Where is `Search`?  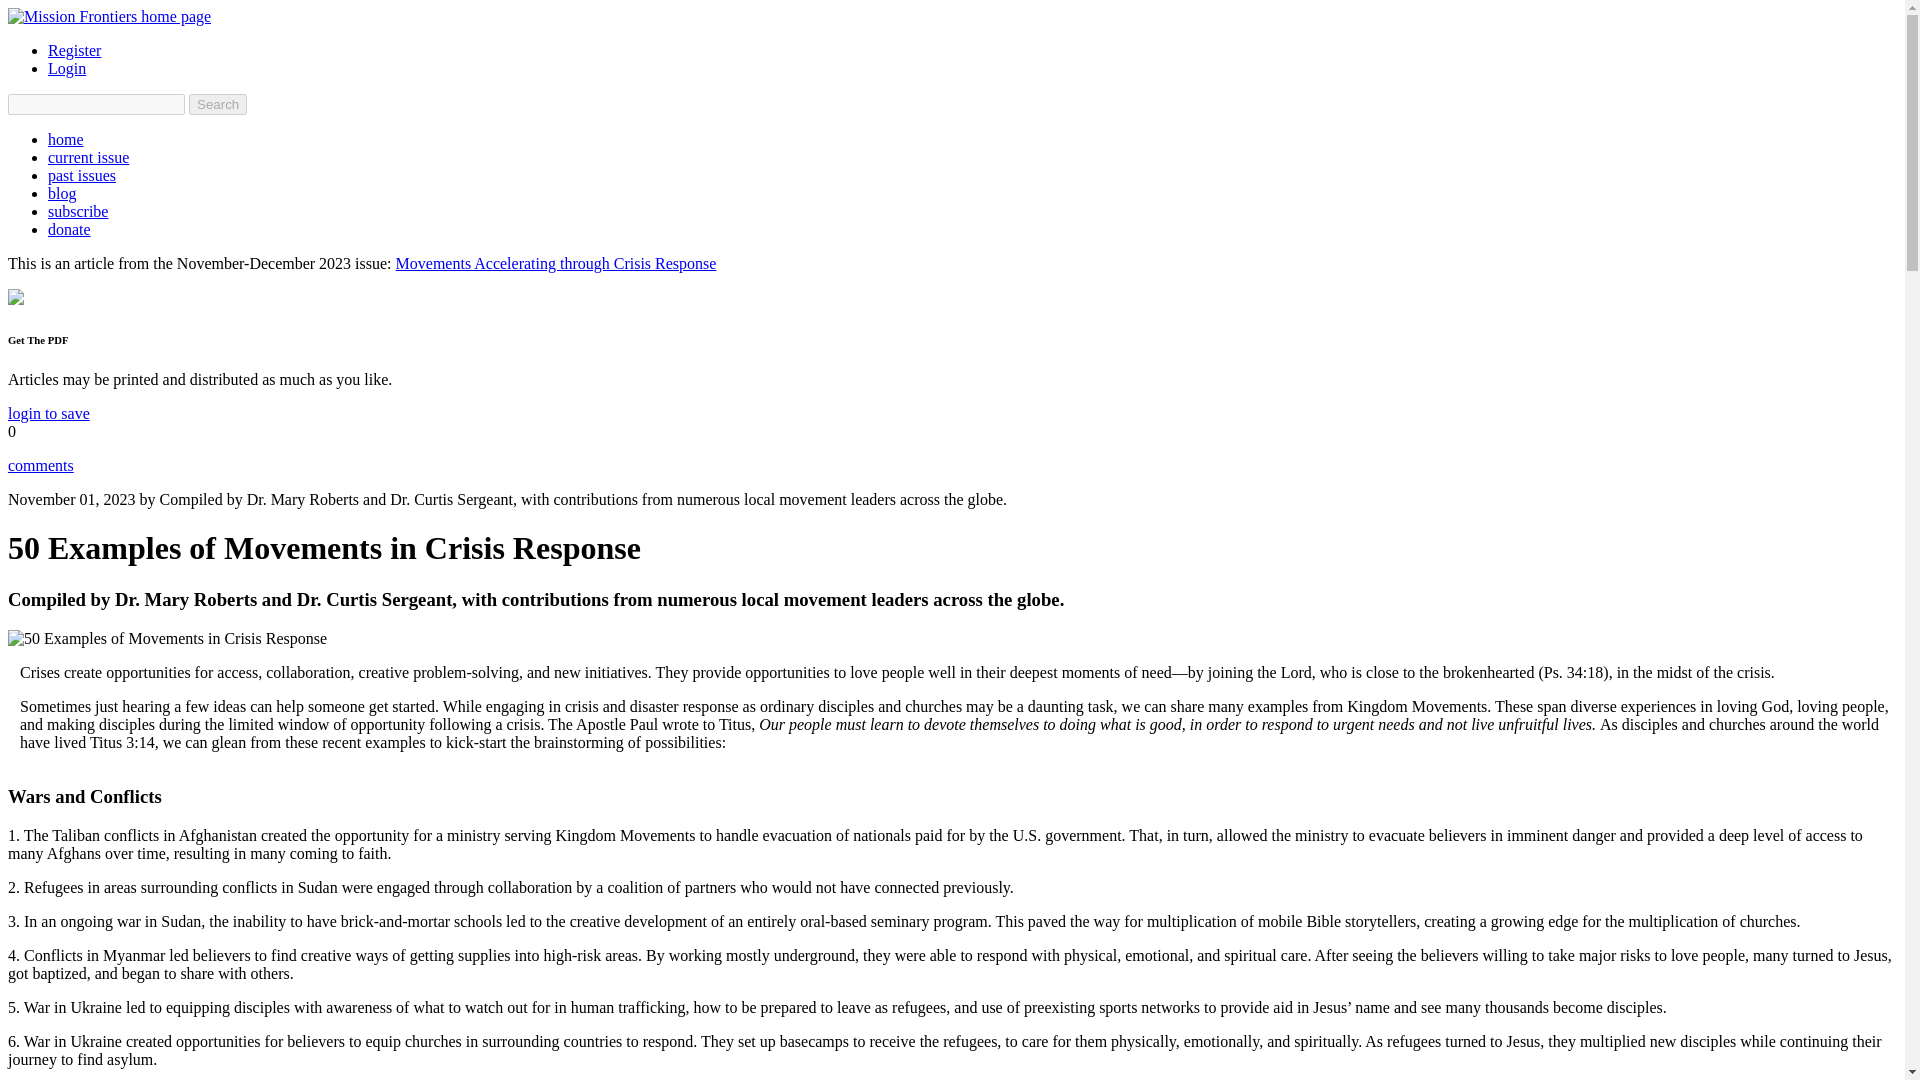 Search is located at coordinates (218, 104).